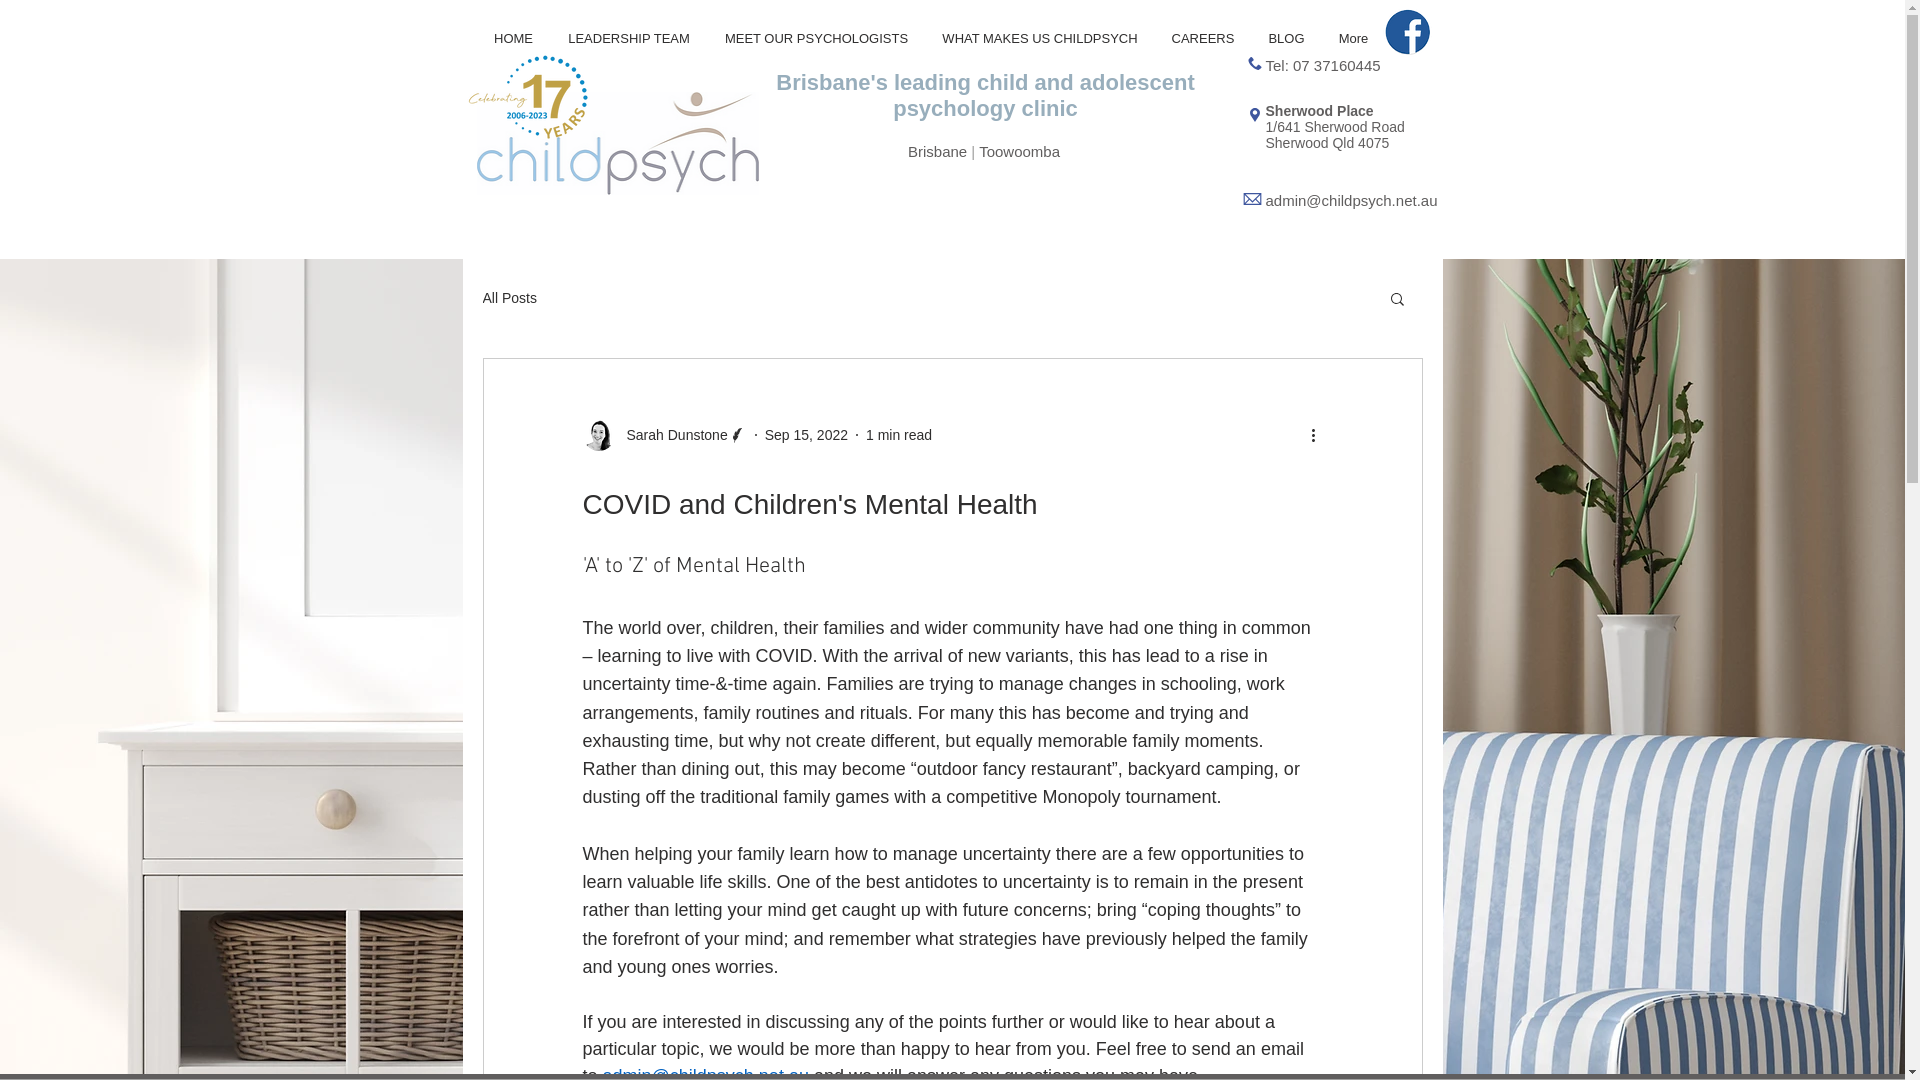  What do you see at coordinates (664, 435) in the screenshot?
I see `Sarah Dunstone` at bounding box center [664, 435].